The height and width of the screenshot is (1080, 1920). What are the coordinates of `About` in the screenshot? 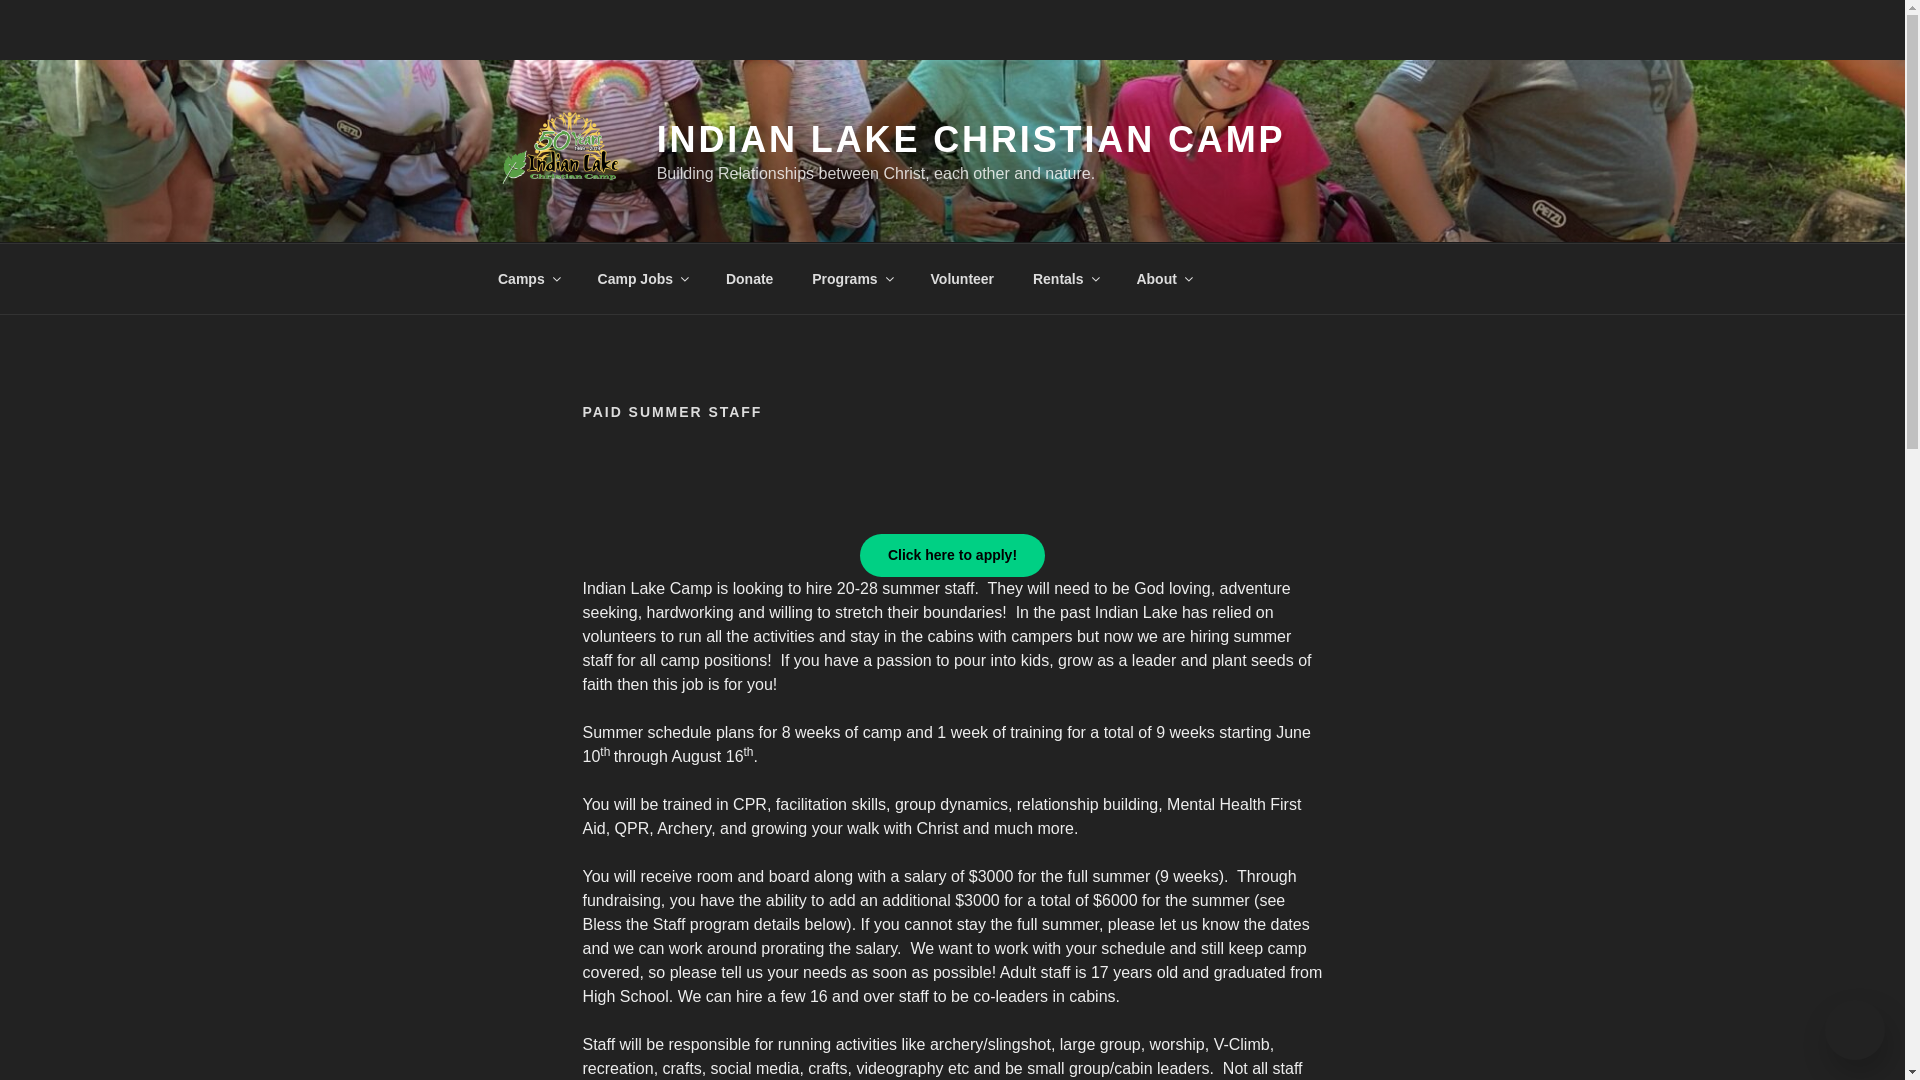 It's located at (1163, 278).